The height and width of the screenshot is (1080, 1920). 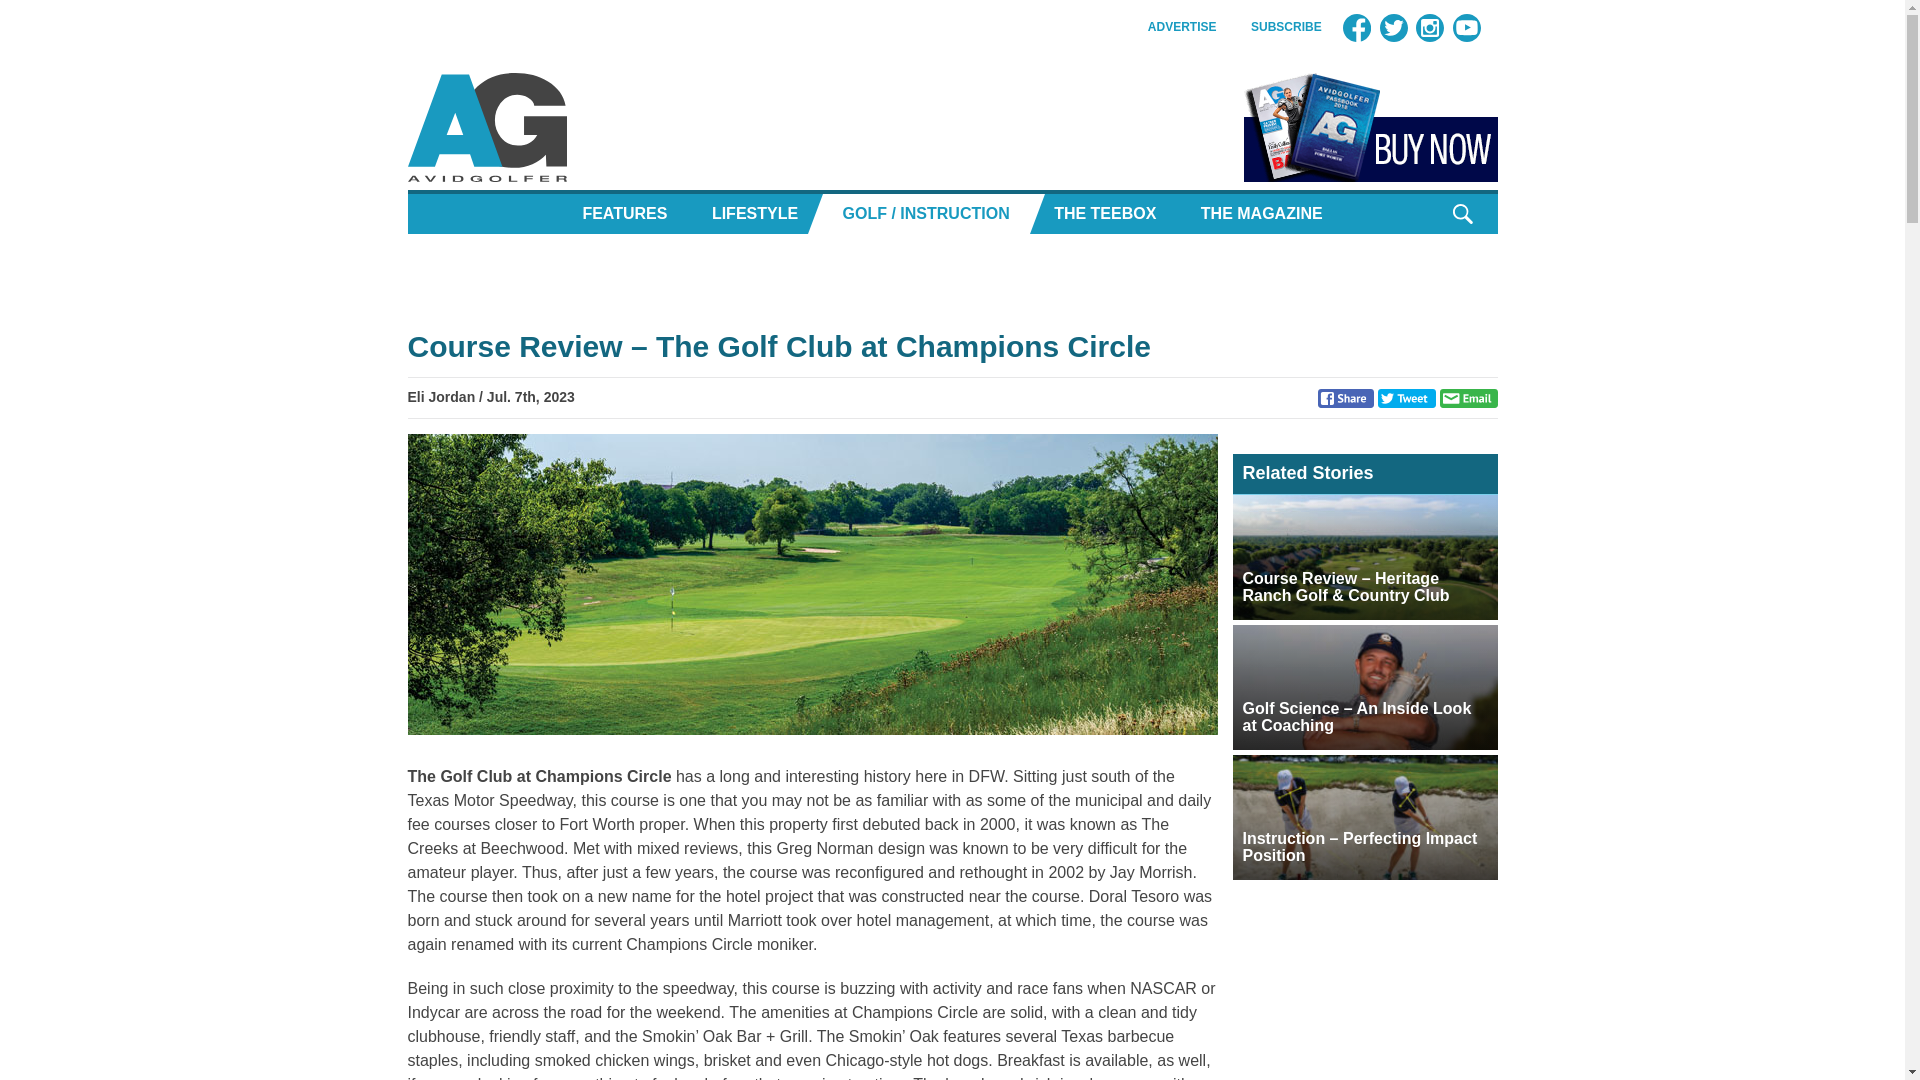 I want to click on Lifestyle, so click(x=754, y=214).